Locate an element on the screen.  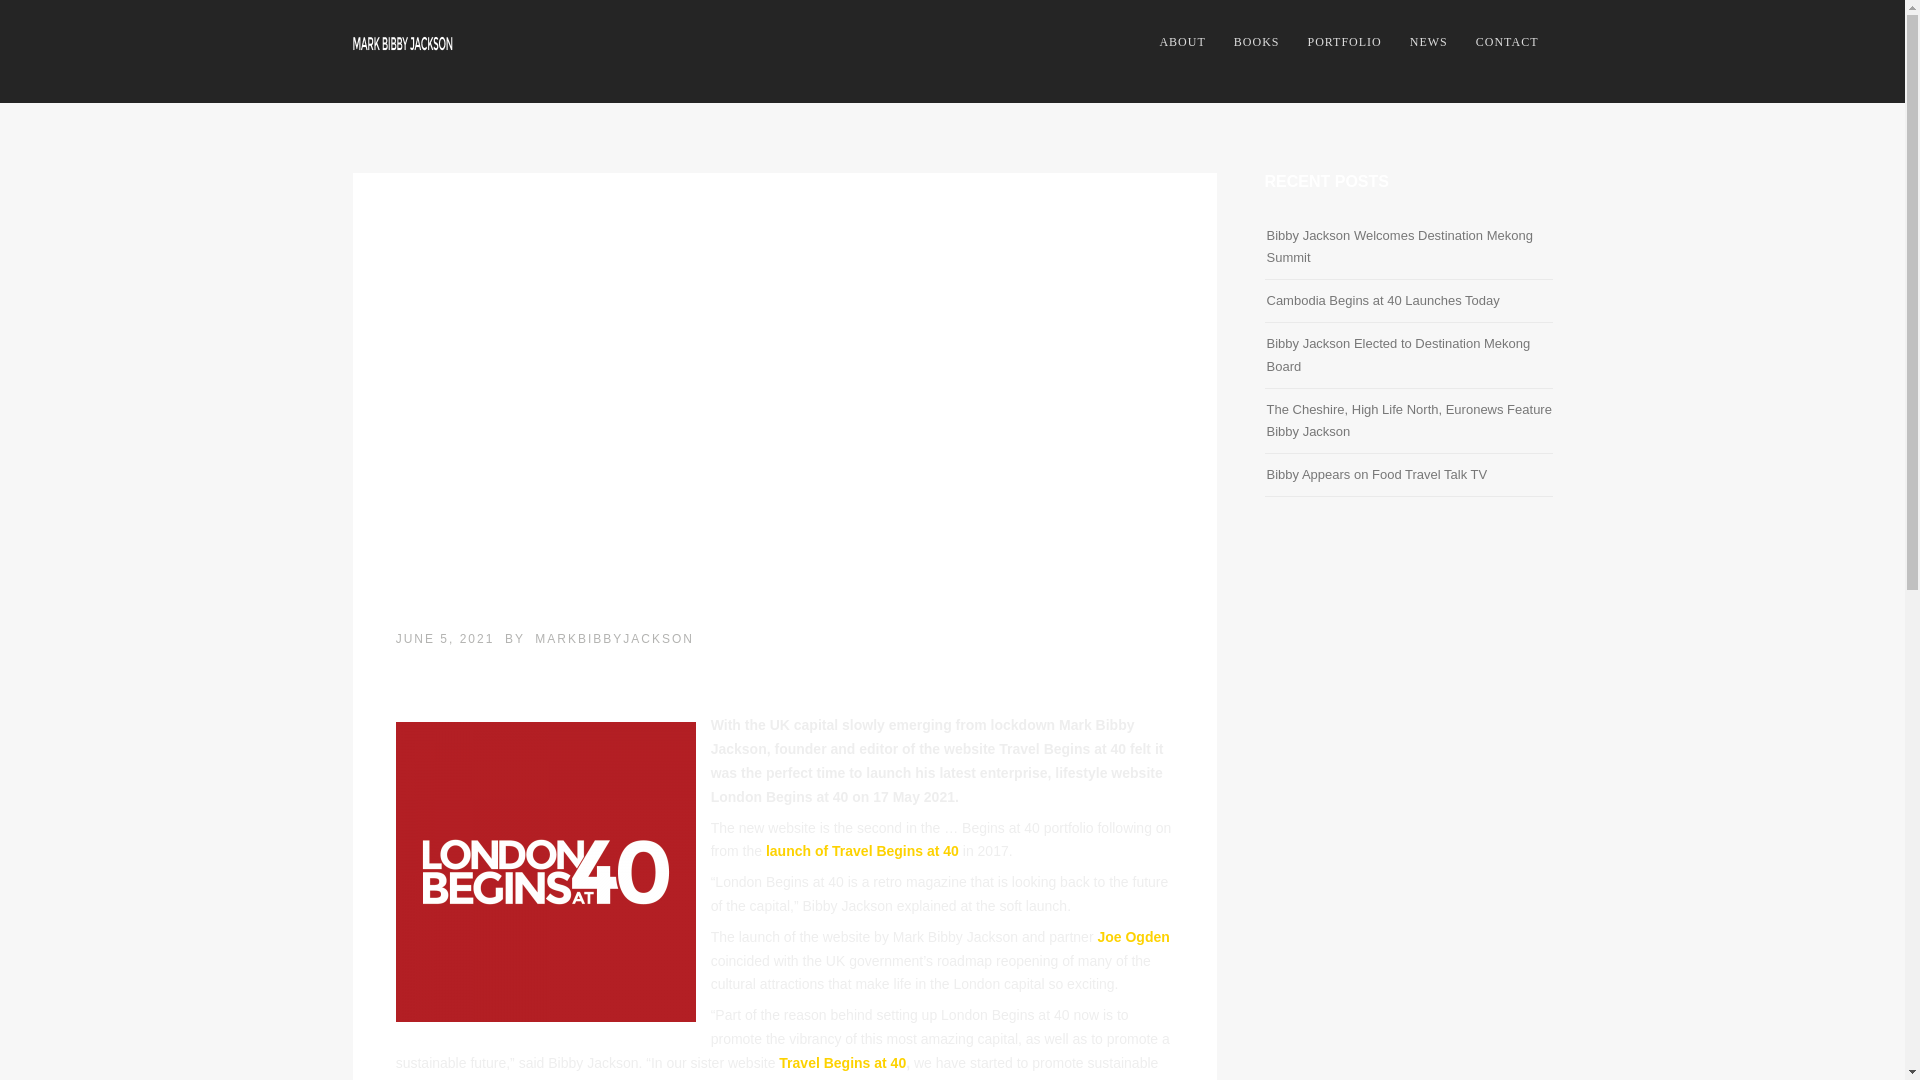
Bibby Jackson Welcomes Destination Mekong Summit is located at coordinates (1398, 246).